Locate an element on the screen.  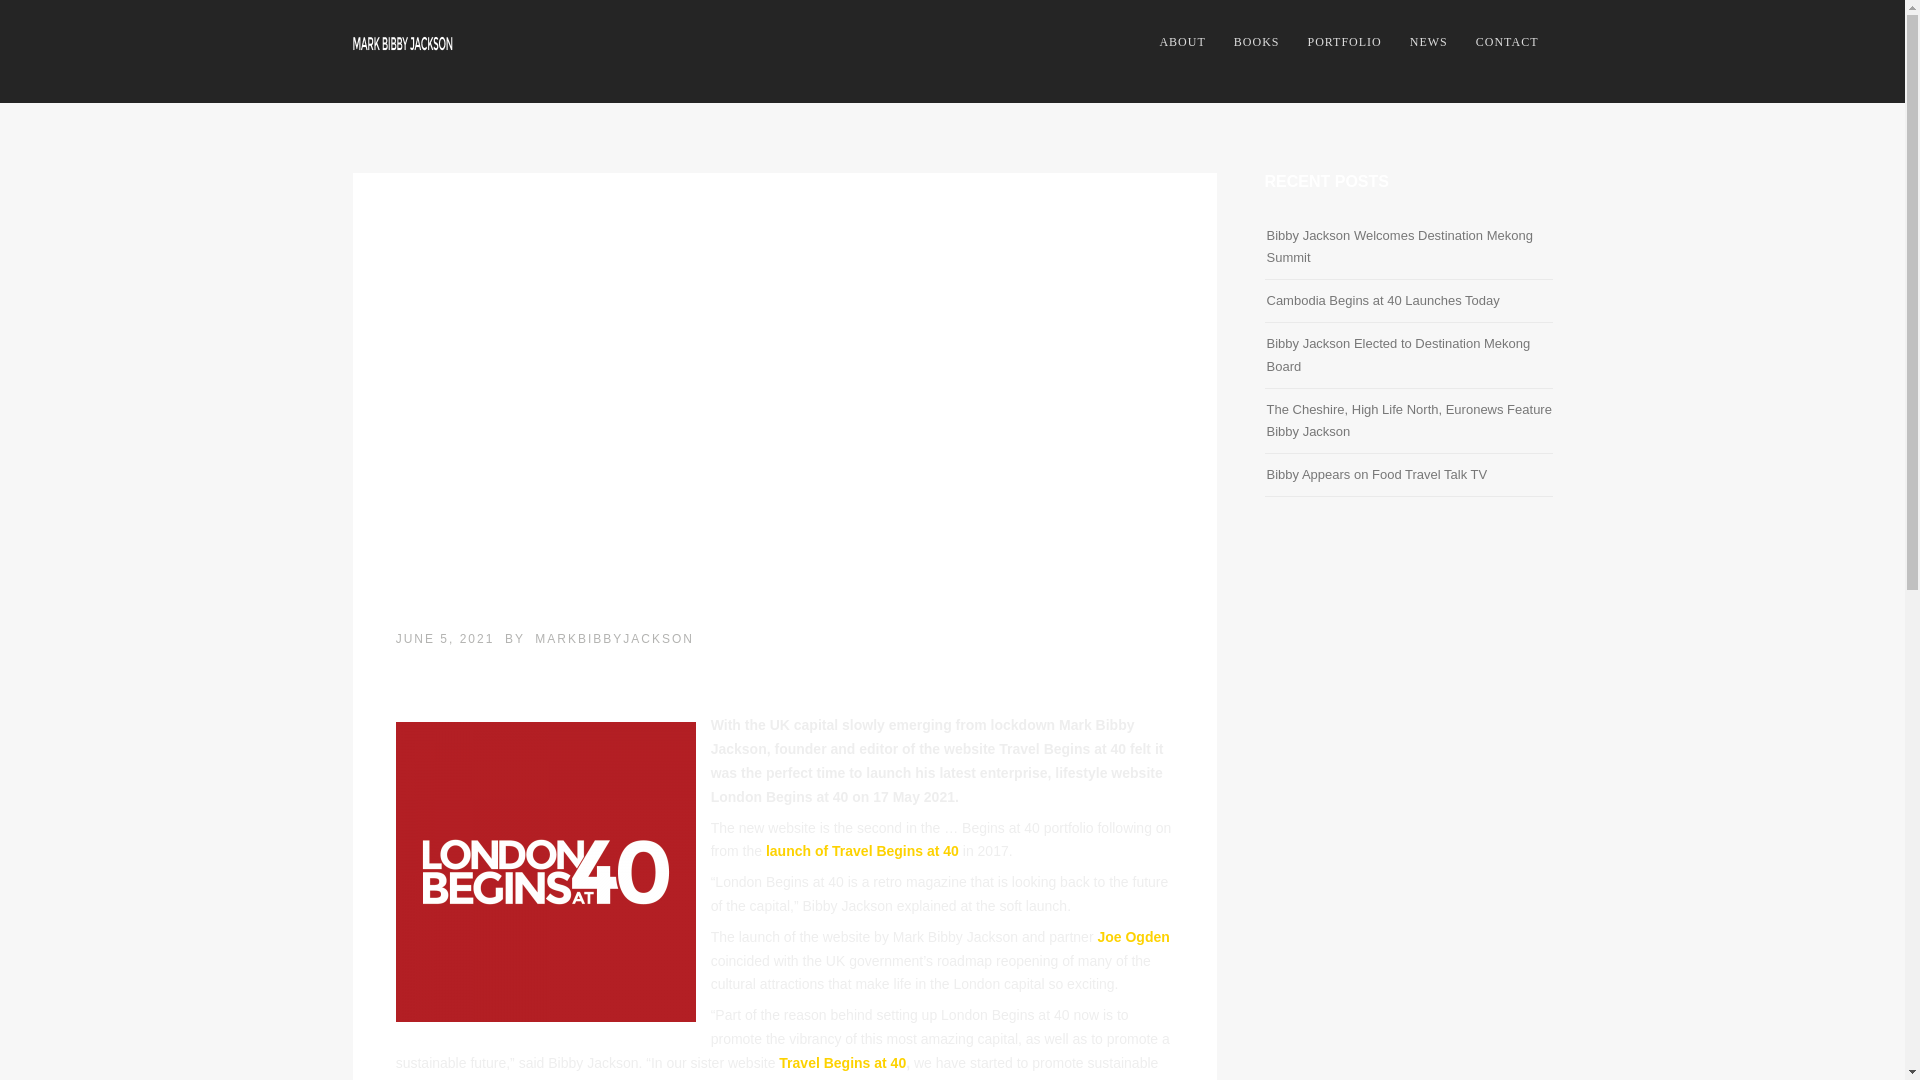
Bibby Jackson Welcomes Destination Mekong Summit is located at coordinates (1398, 246).